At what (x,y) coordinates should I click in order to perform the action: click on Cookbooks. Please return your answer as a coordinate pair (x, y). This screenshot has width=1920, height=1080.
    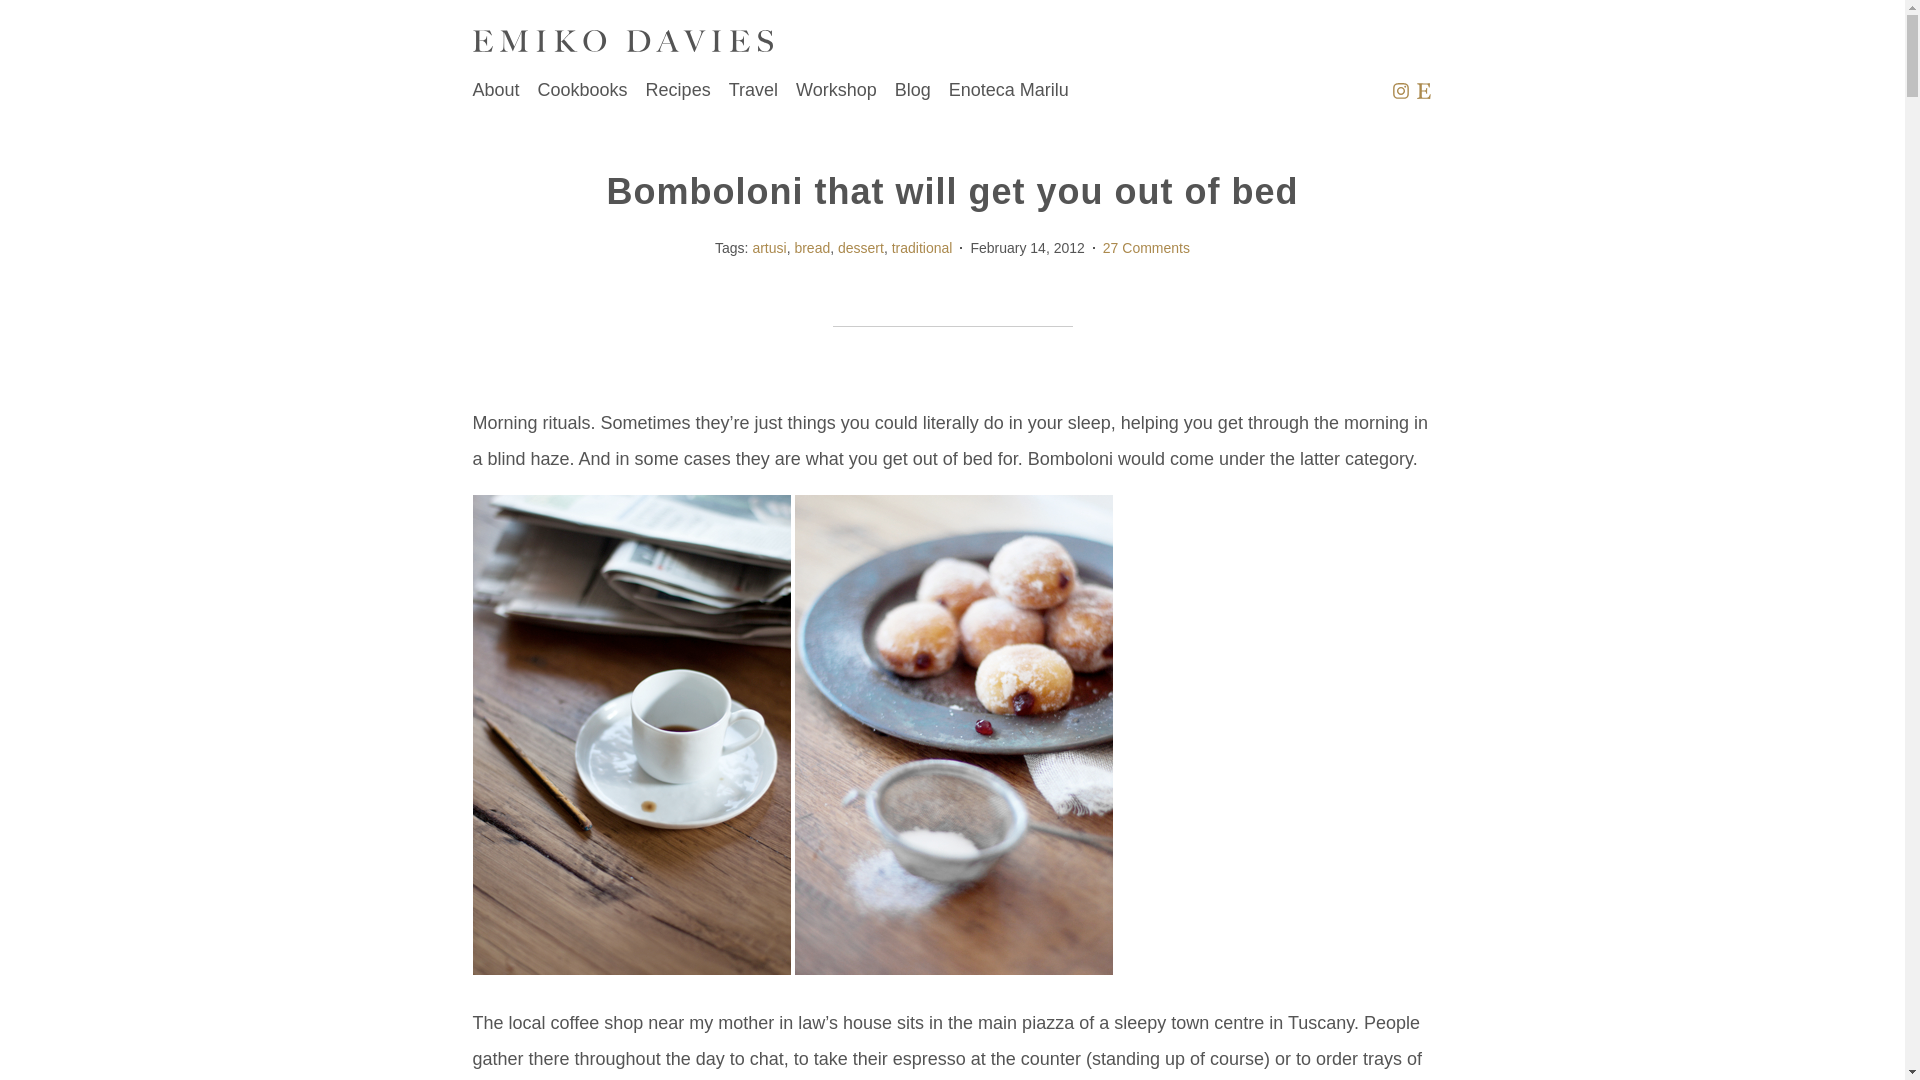
    Looking at the image, I should click on (582, 90).